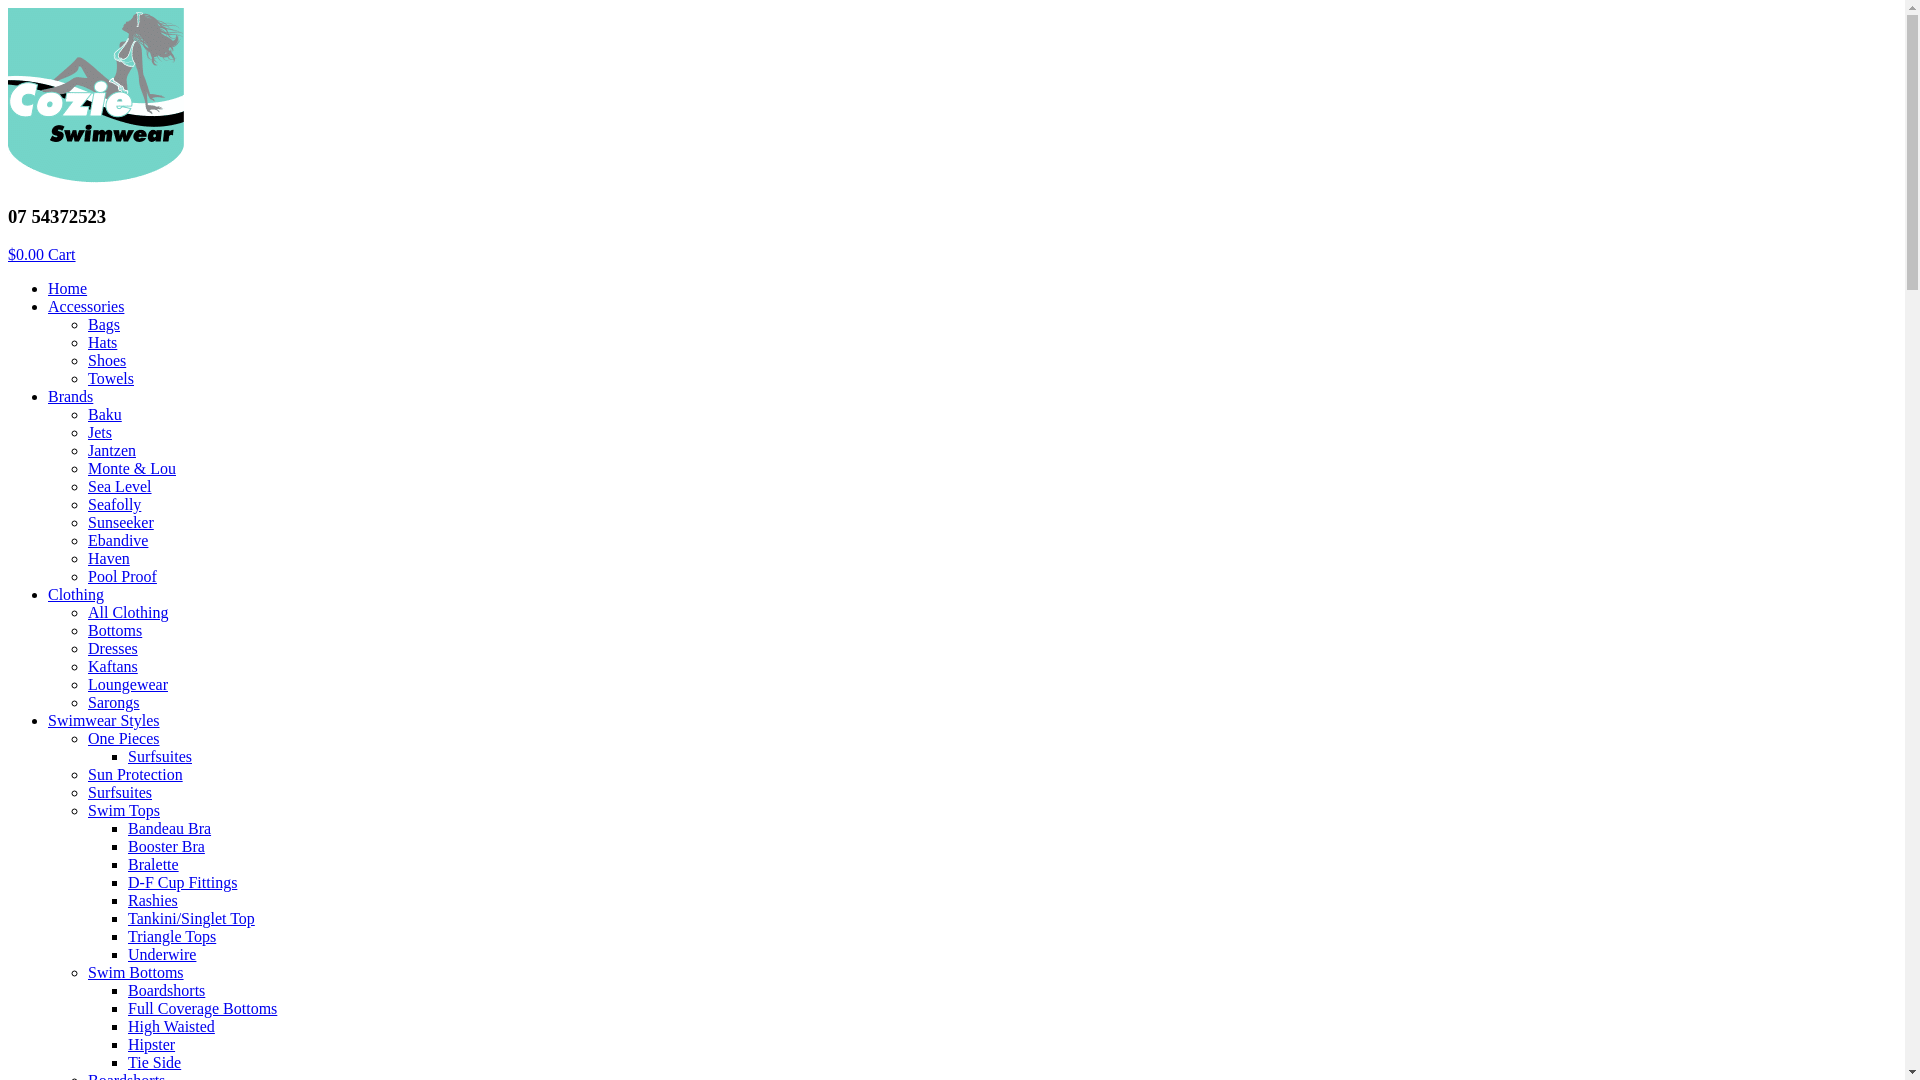 The height and width of the screenshot is (1080, 1920). Describe the element at coordinates (136, 774) in the screenshot. I see `Sun Protection` at that location.